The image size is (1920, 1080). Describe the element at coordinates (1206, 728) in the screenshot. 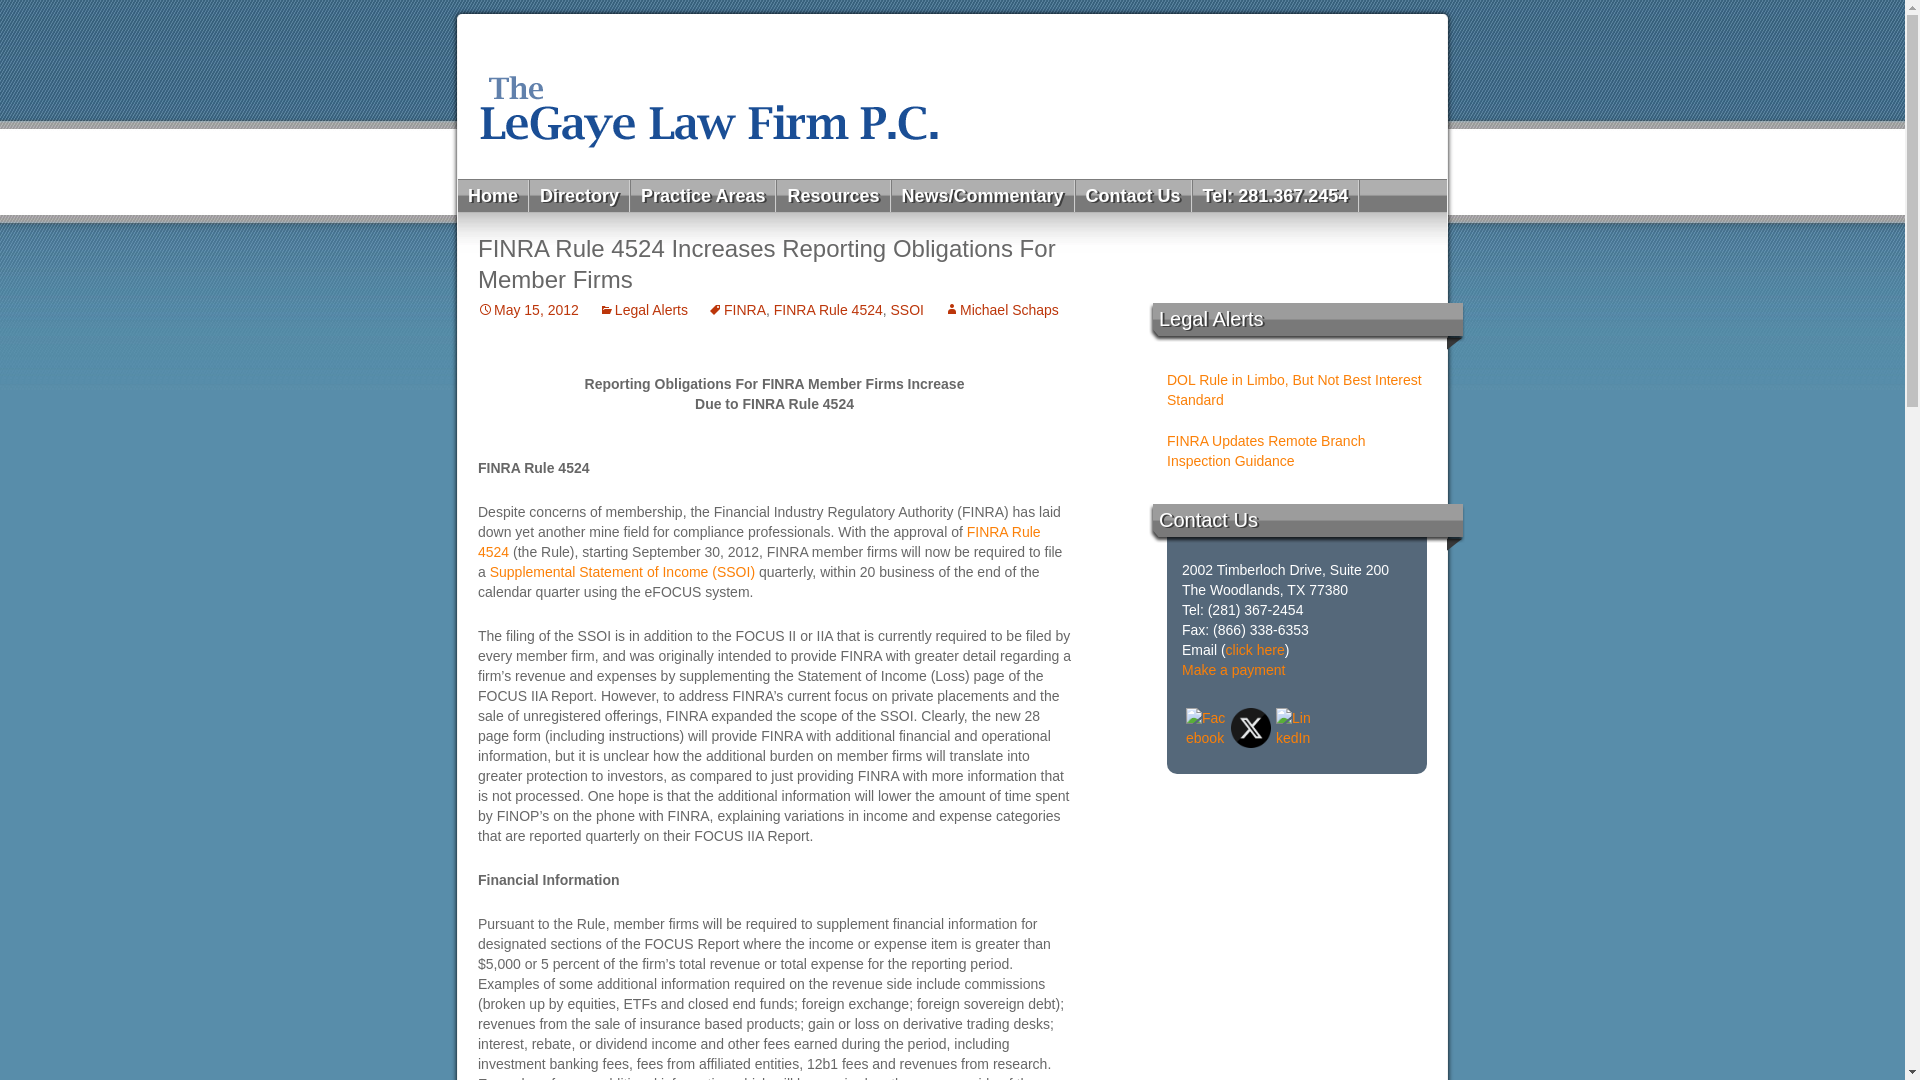

I see `Facebook` at that location.